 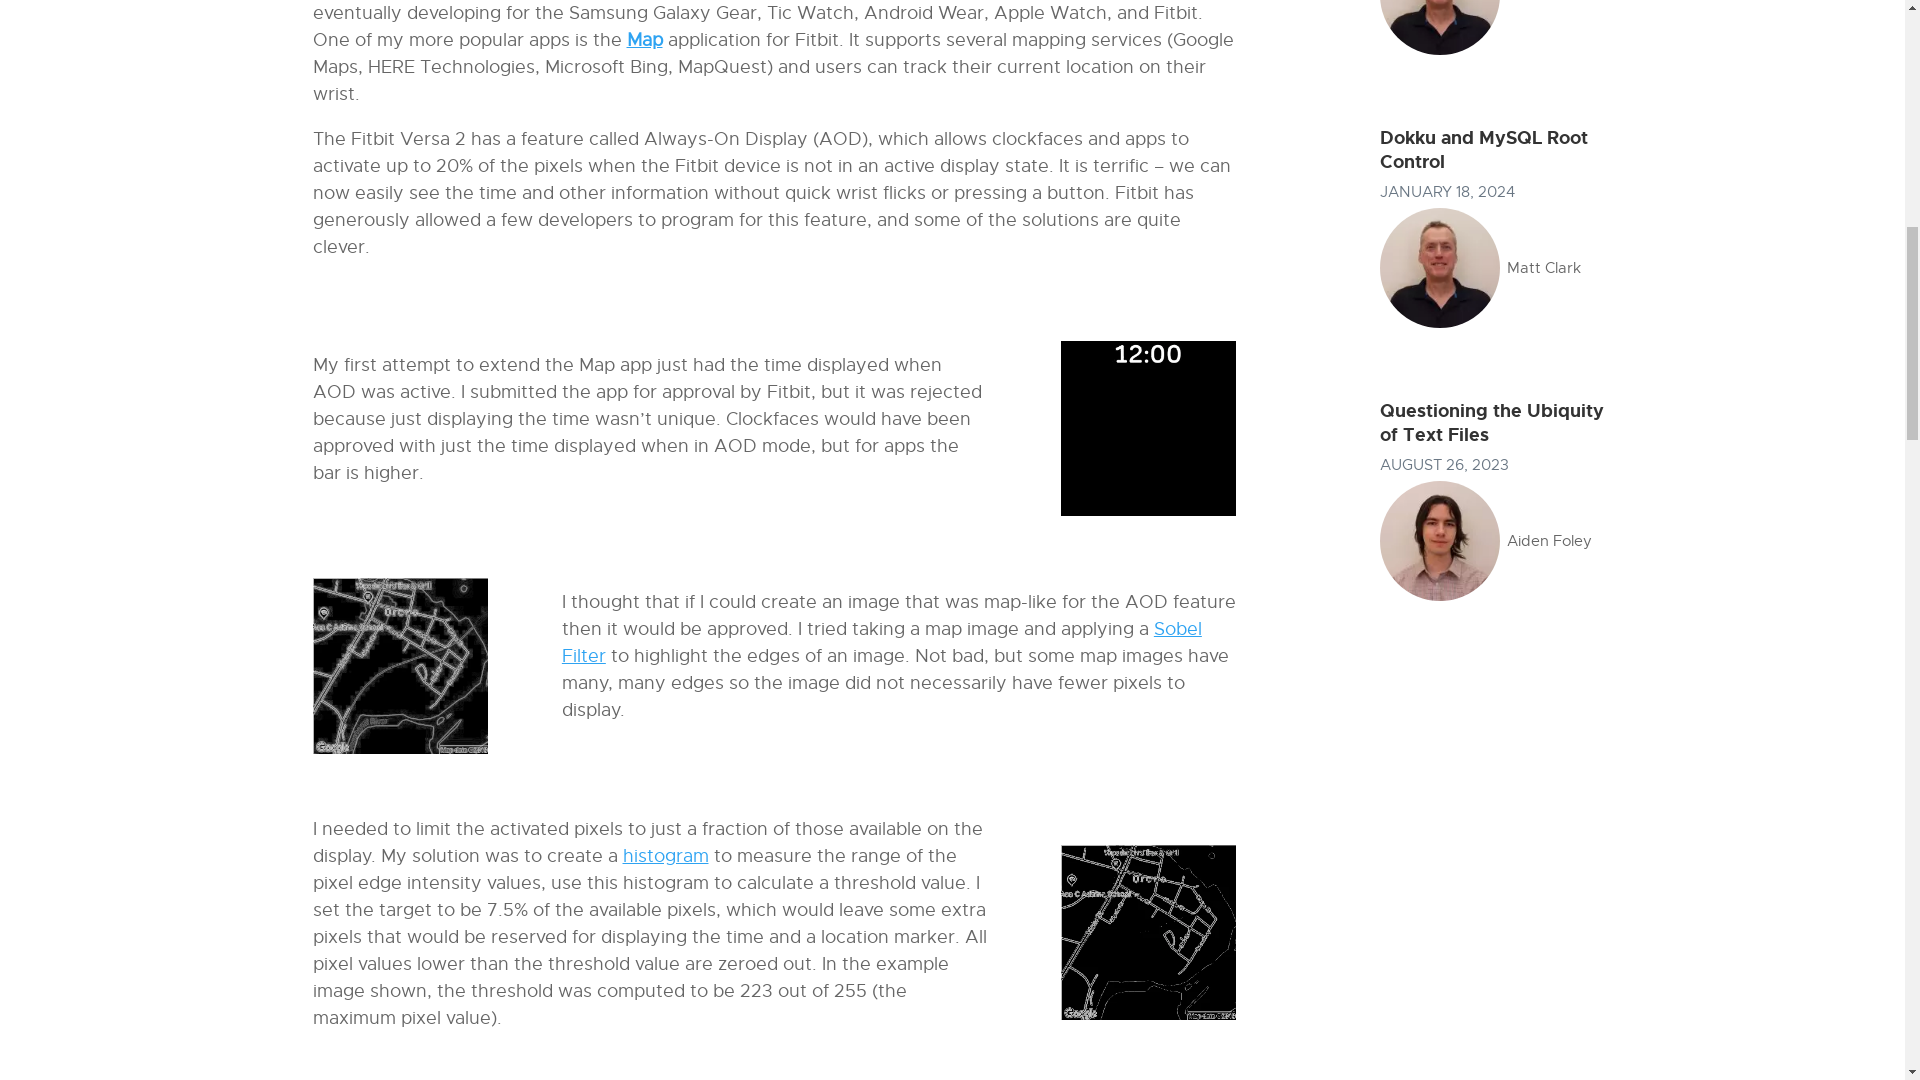 What do you see at coordinates (644, 40) in the screenshot?
I see `Map` at bounding box center [644, 40].